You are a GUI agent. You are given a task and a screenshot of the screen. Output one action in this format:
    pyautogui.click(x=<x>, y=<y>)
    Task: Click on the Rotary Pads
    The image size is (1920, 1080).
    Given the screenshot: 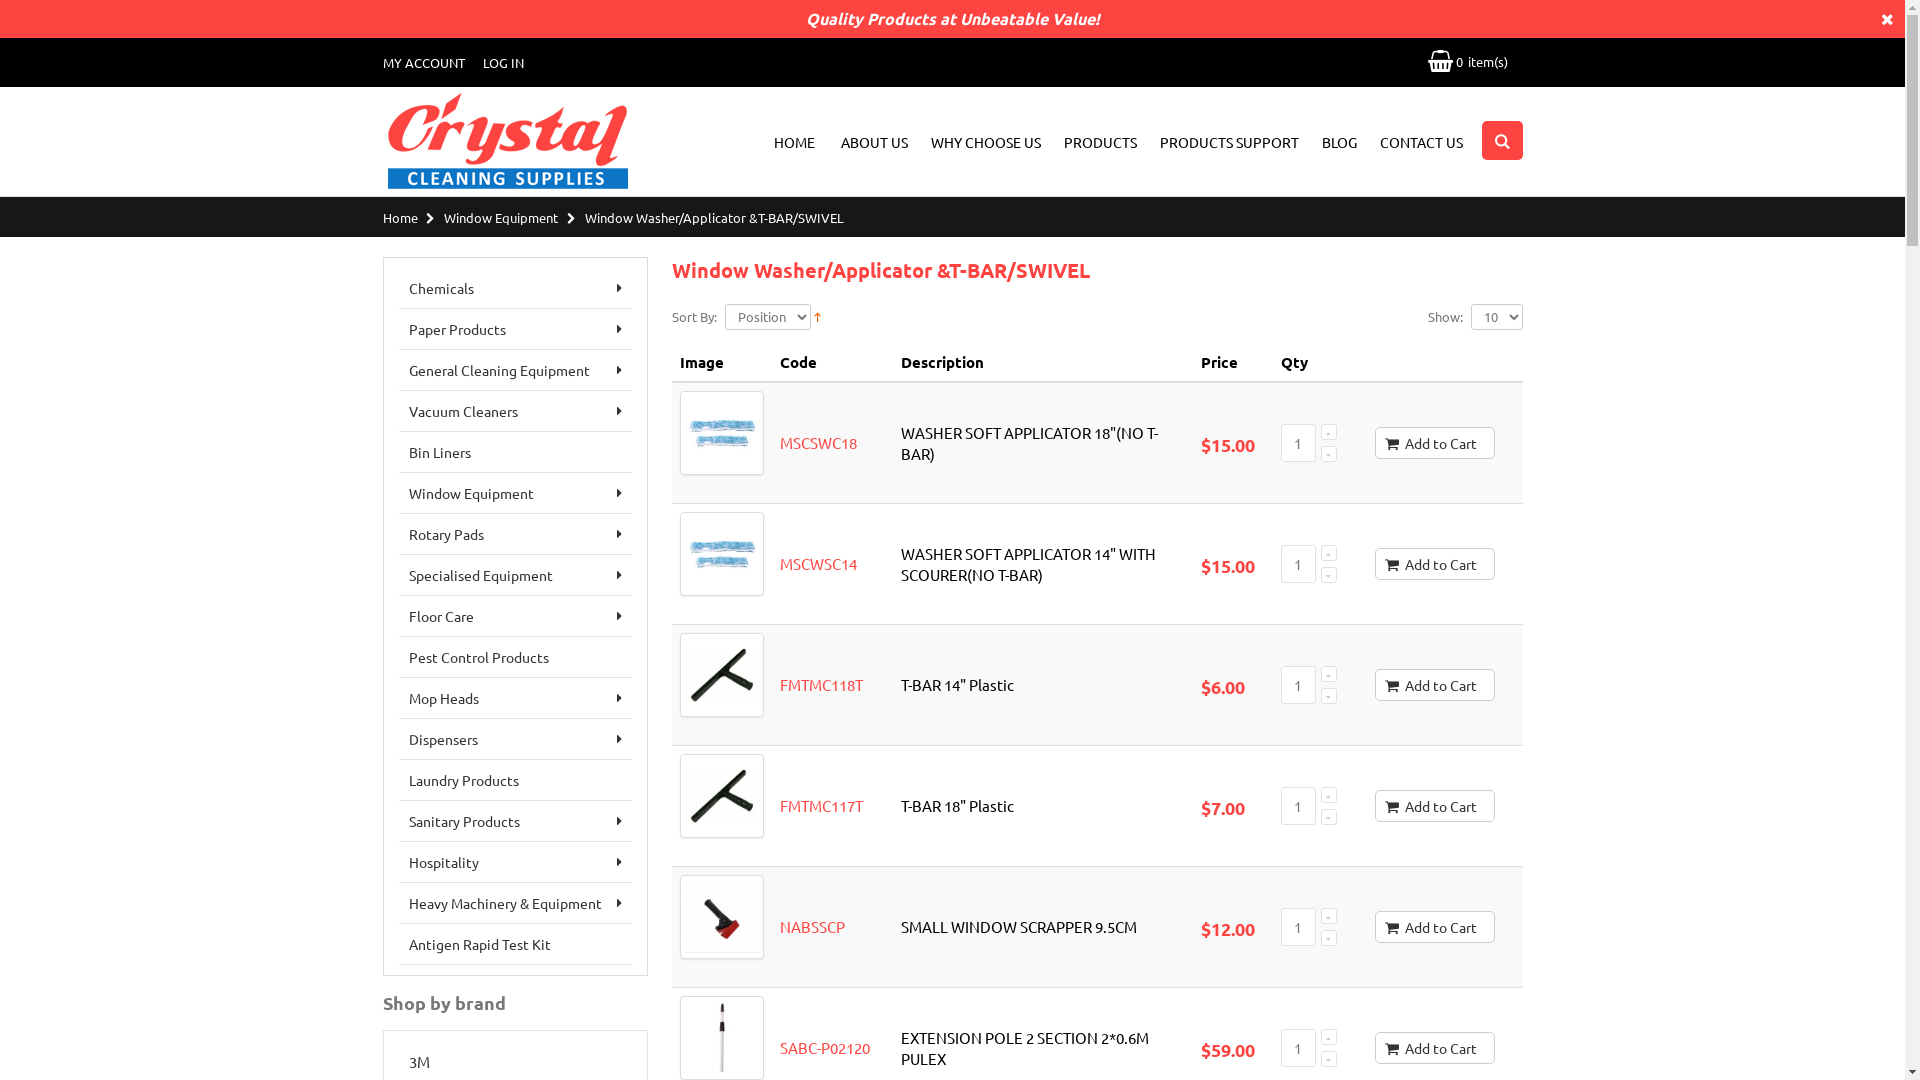 What is the action you would take?
    pyautogui.click(x=515, y=534)
    